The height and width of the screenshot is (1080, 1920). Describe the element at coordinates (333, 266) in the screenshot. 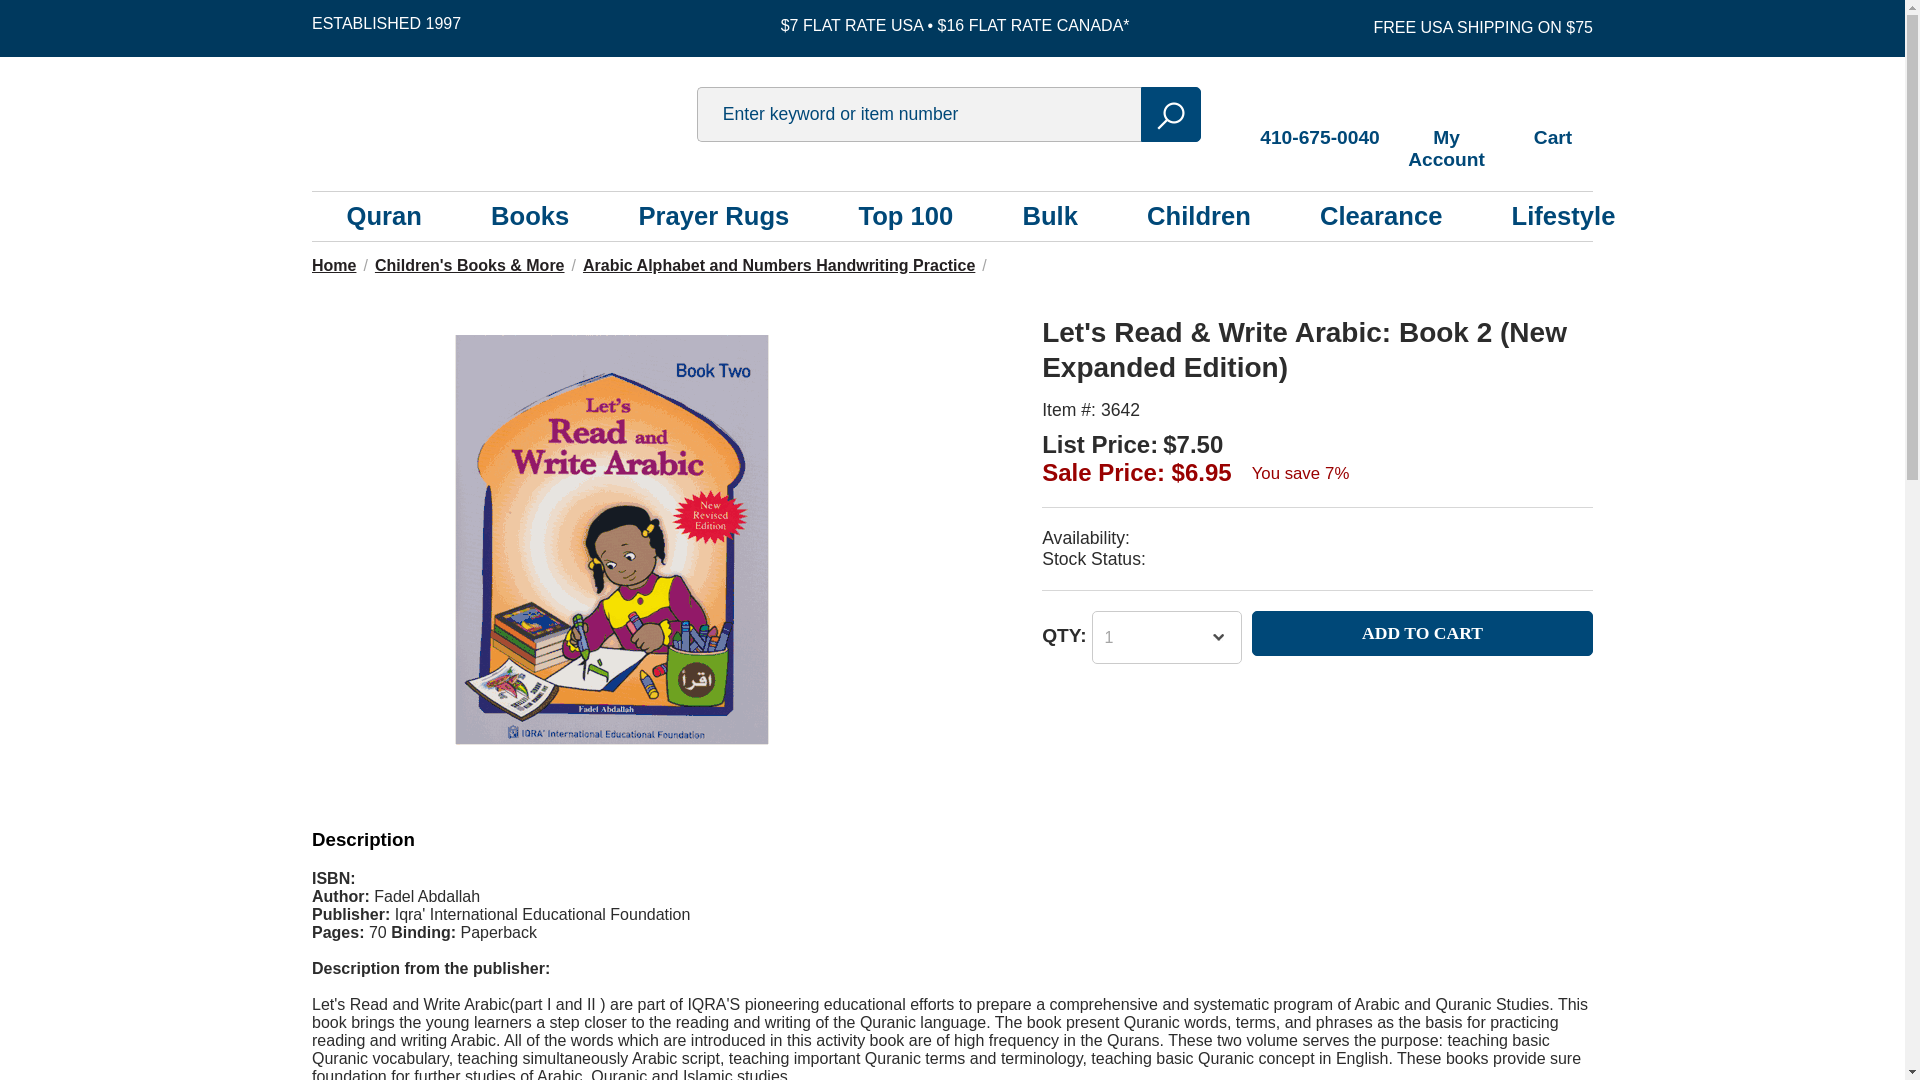

I see `Home` at that location.